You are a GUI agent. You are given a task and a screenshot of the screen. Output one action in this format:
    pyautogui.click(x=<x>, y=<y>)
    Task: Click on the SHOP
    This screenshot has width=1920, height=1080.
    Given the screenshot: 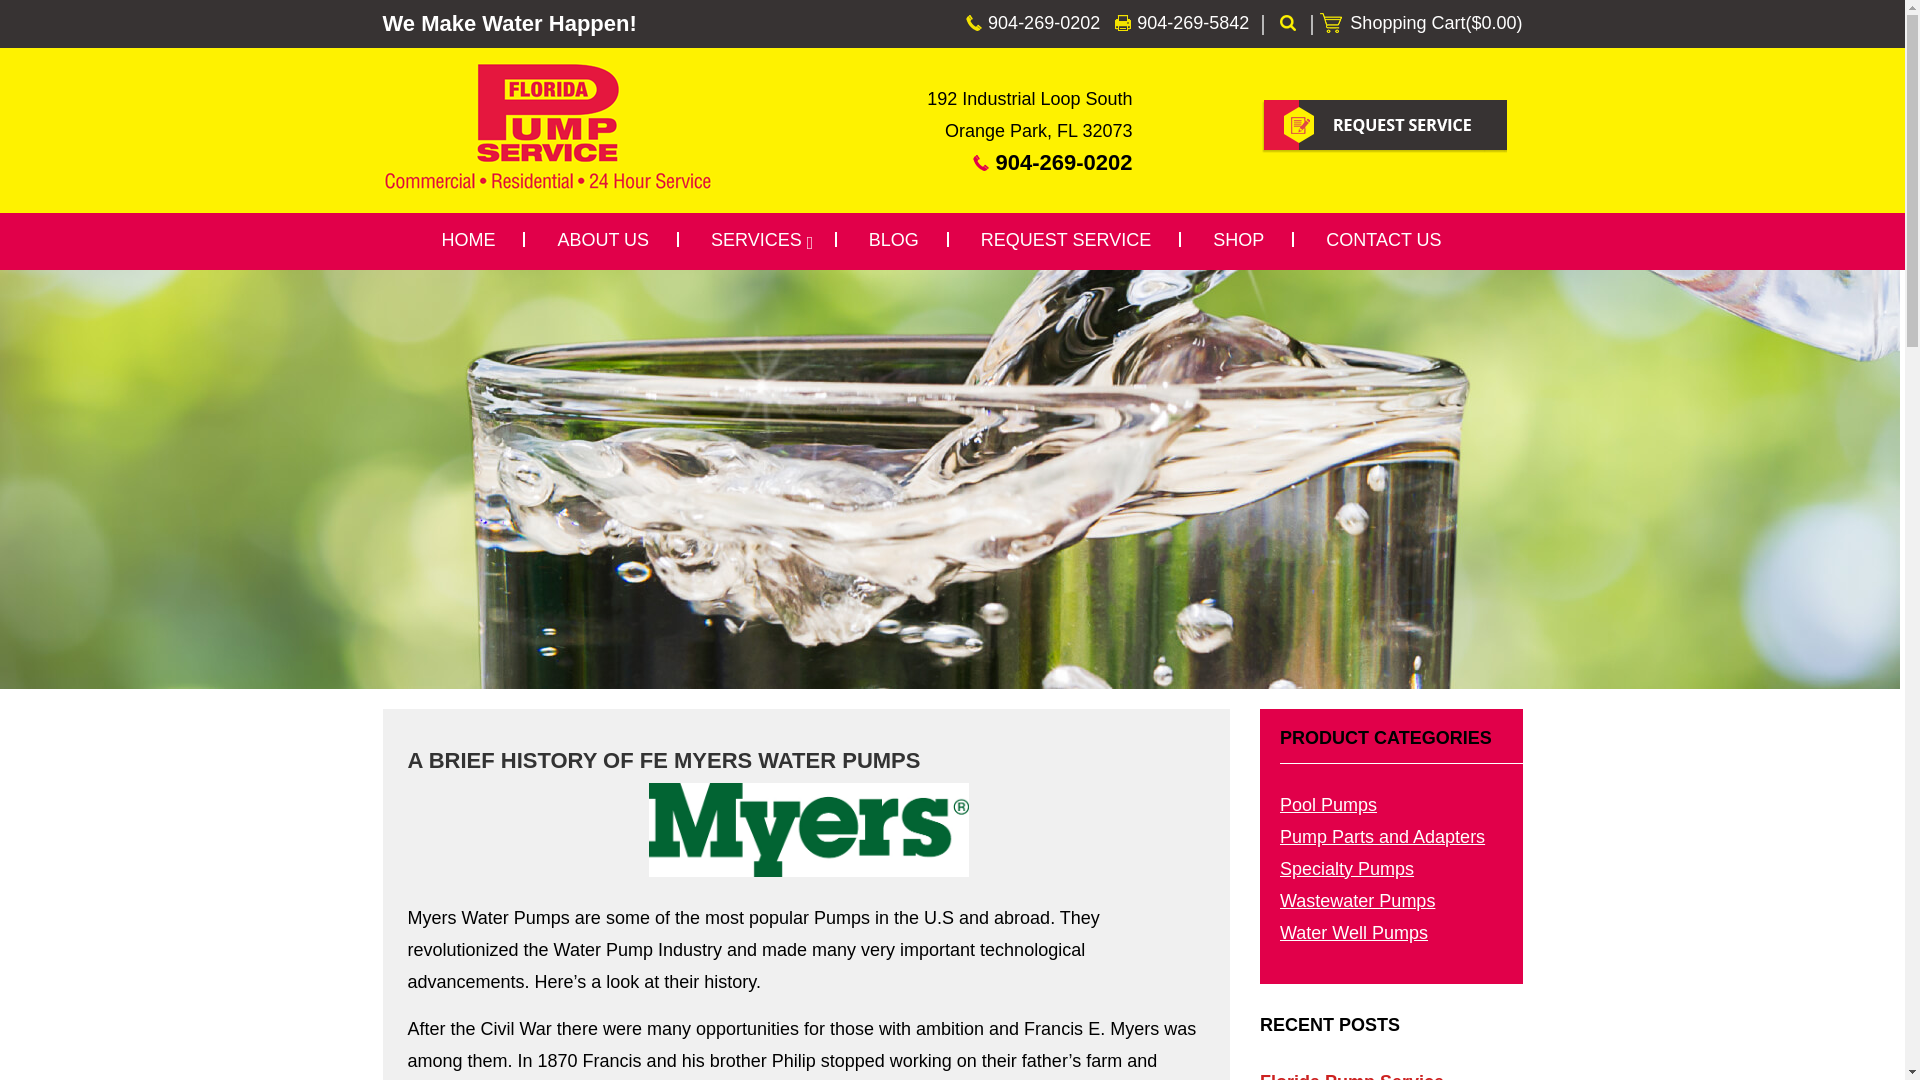 What is the action you would take?
    pyautogui.click(x=1238, y=241)
    